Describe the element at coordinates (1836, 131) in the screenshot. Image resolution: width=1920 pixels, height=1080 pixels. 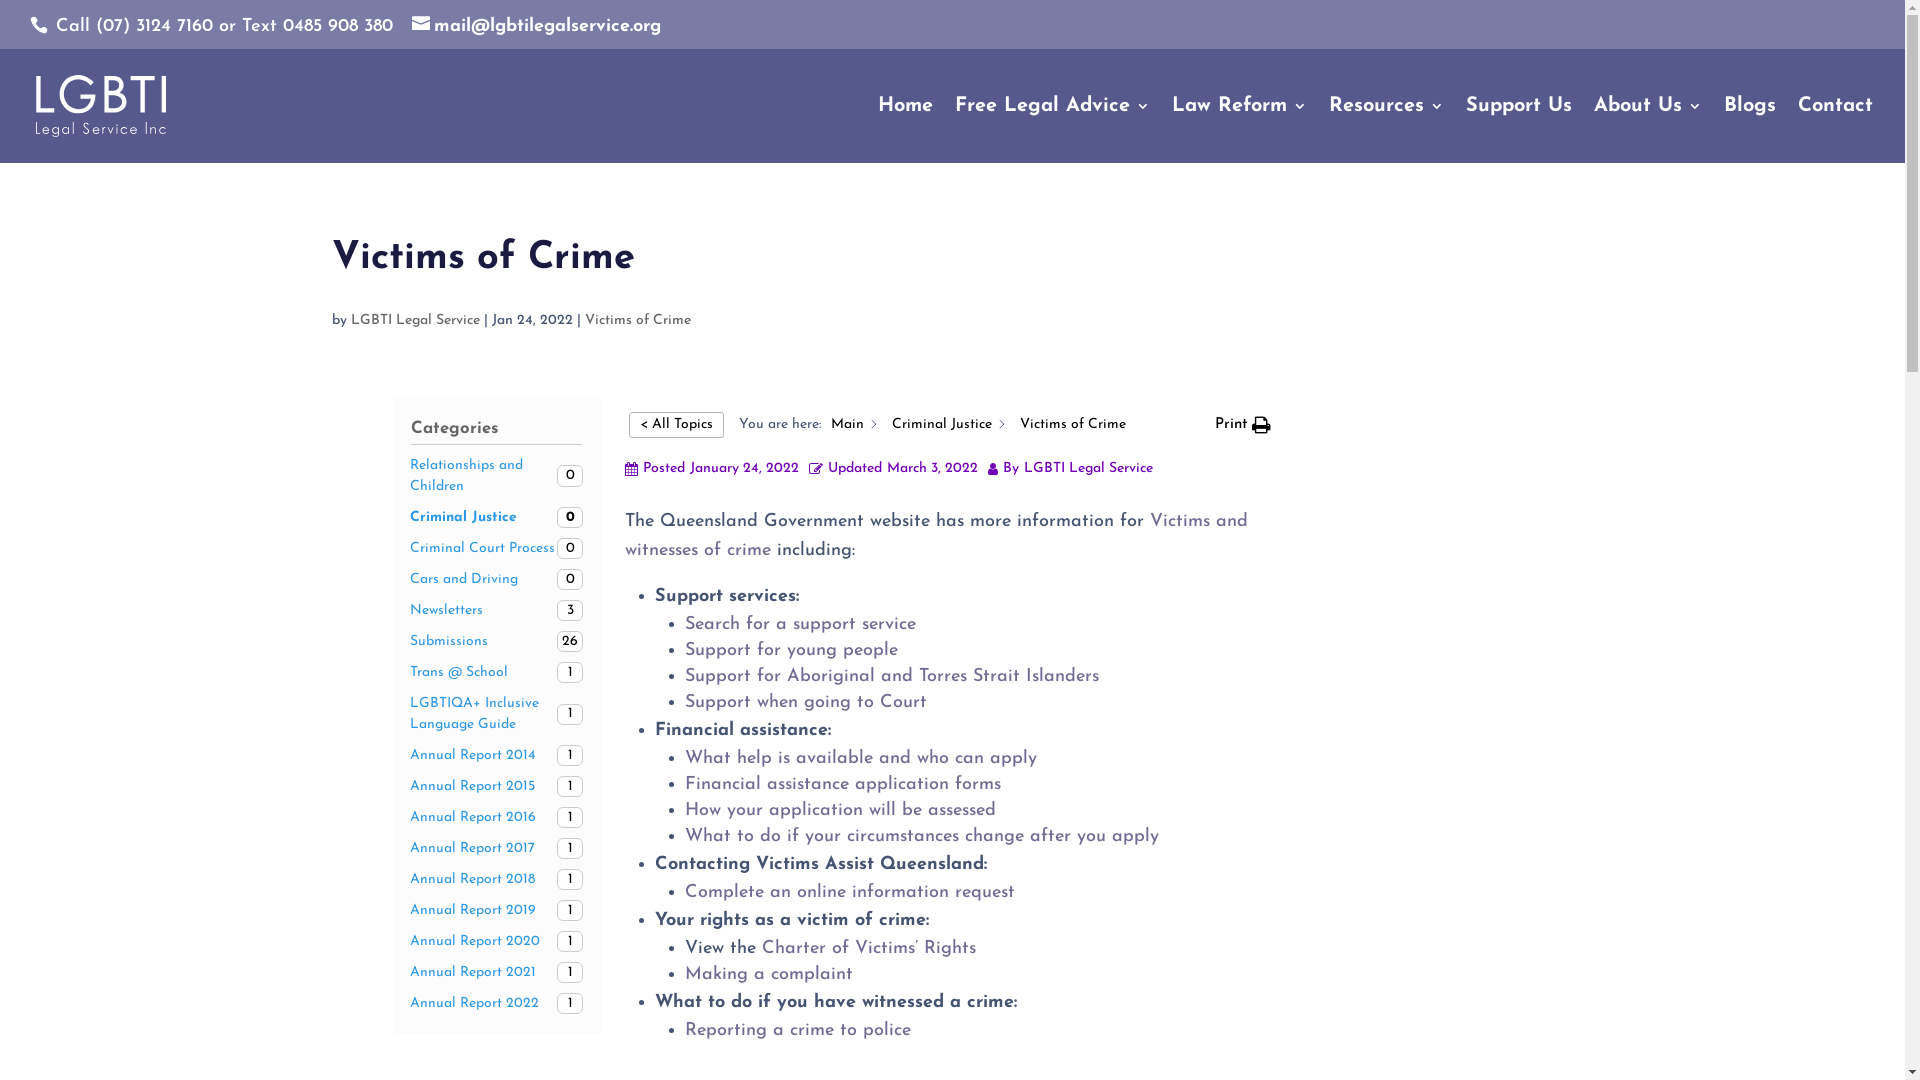
I see `Contact` at that location.